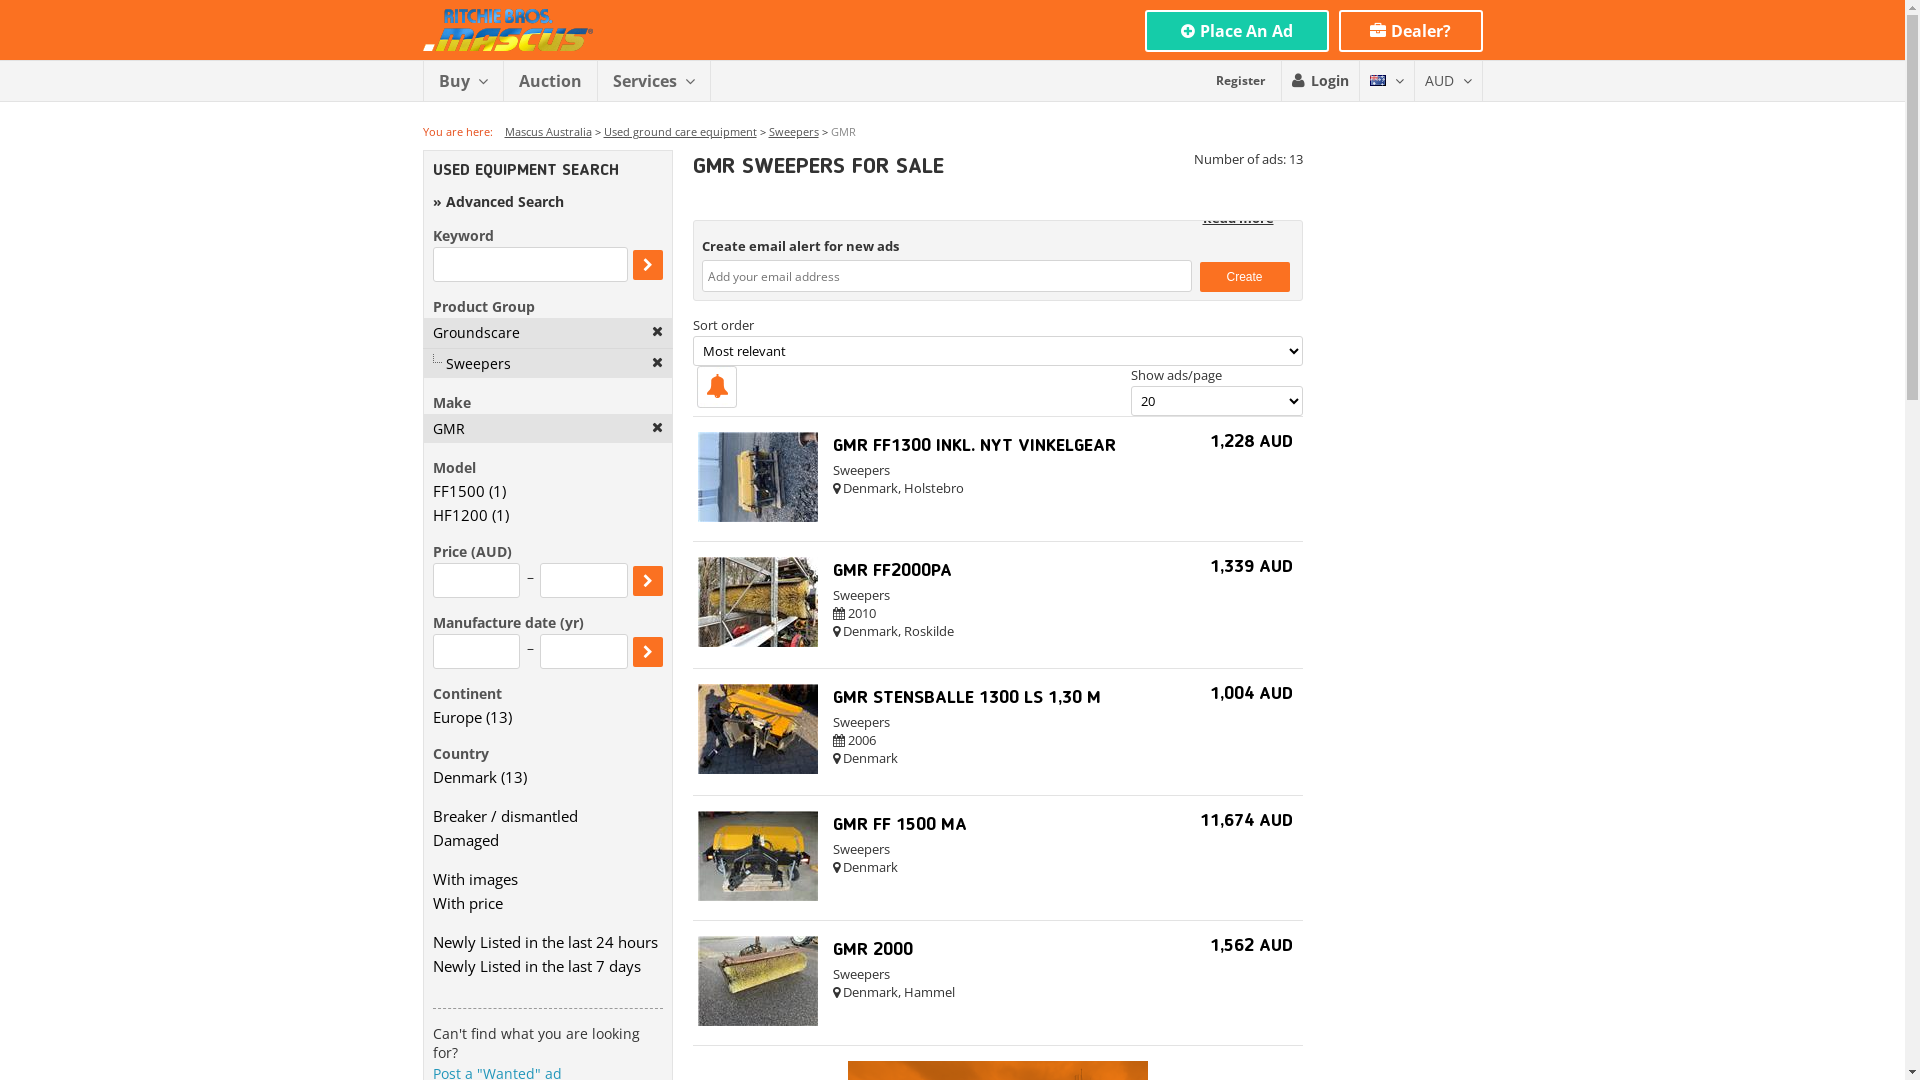  What do you see at coordinates (872, 950) in the screenshot?
I see `GMR 2000` at bounding box center [872, 950].